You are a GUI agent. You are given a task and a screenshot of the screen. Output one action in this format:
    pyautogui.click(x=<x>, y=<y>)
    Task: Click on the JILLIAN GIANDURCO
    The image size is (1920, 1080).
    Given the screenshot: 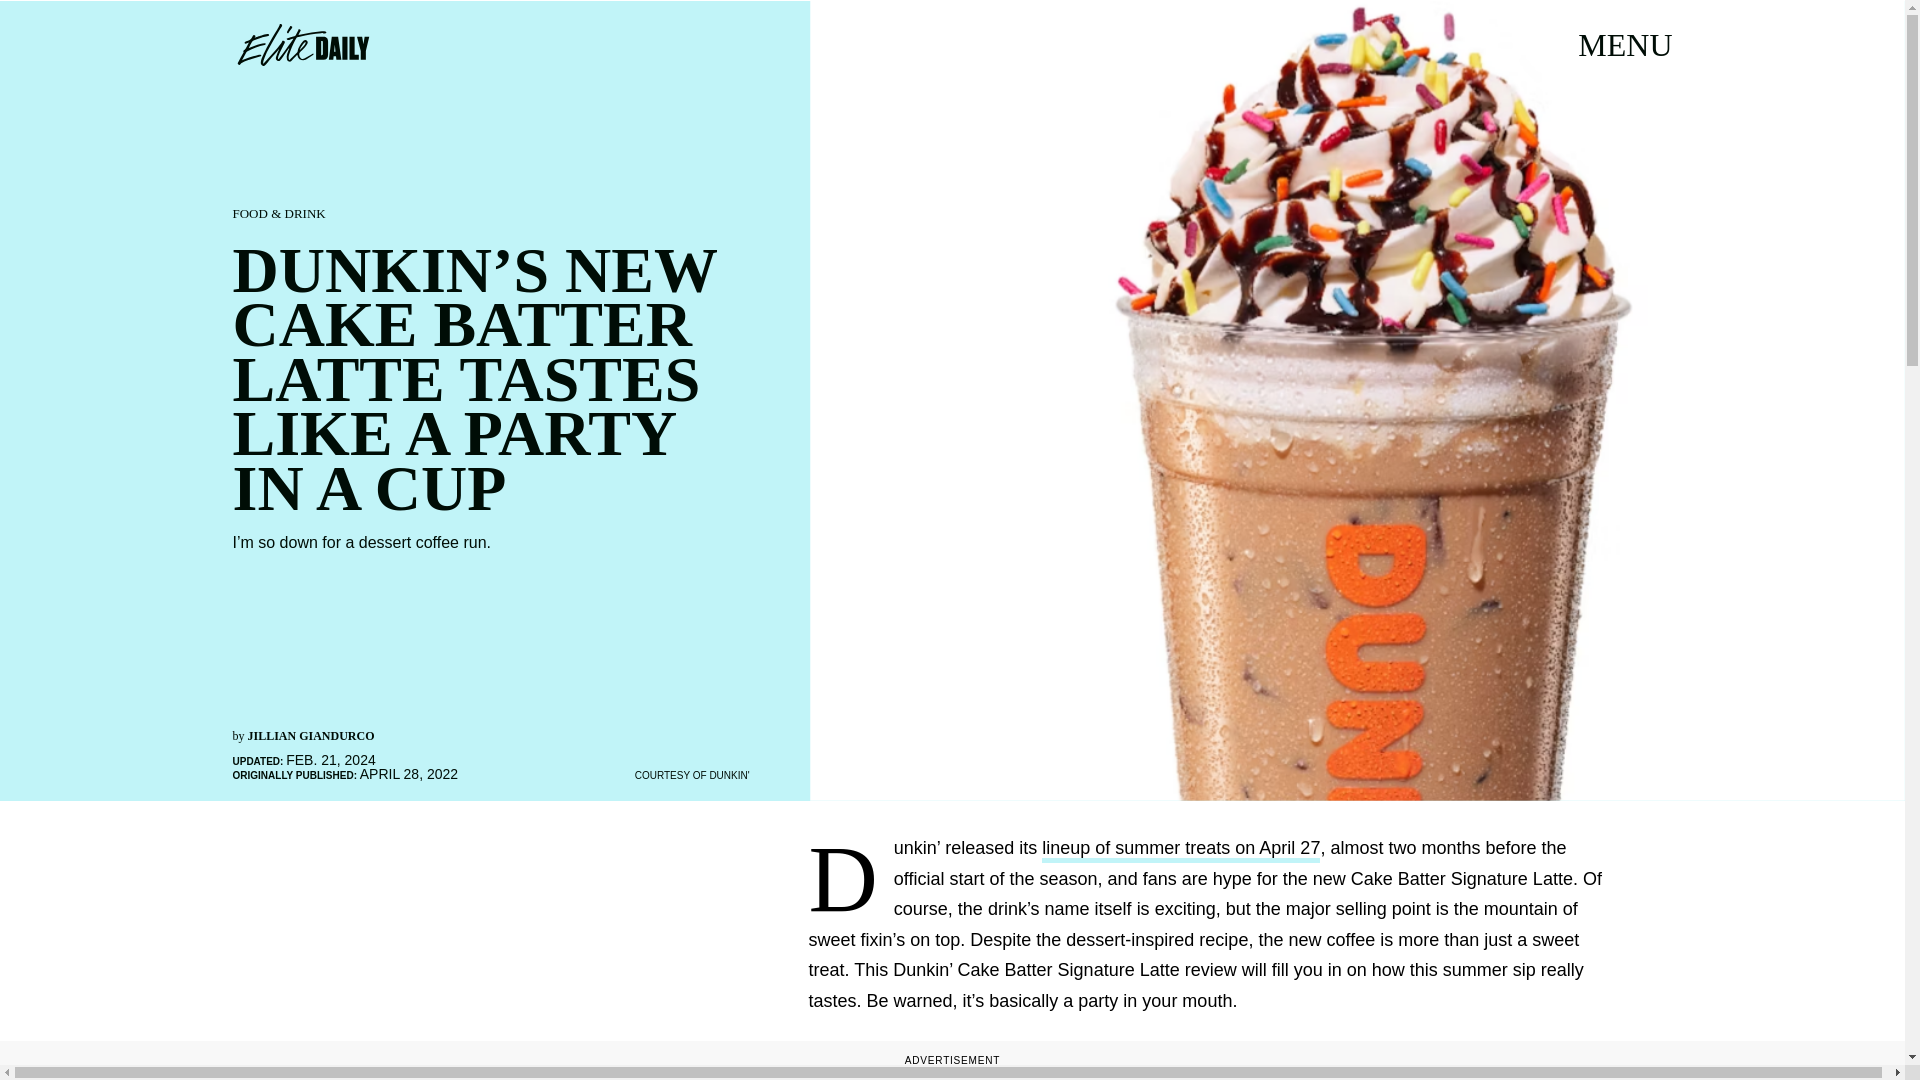 What is the action you would take?
    pyautogui.click(x=310, y=736)
    